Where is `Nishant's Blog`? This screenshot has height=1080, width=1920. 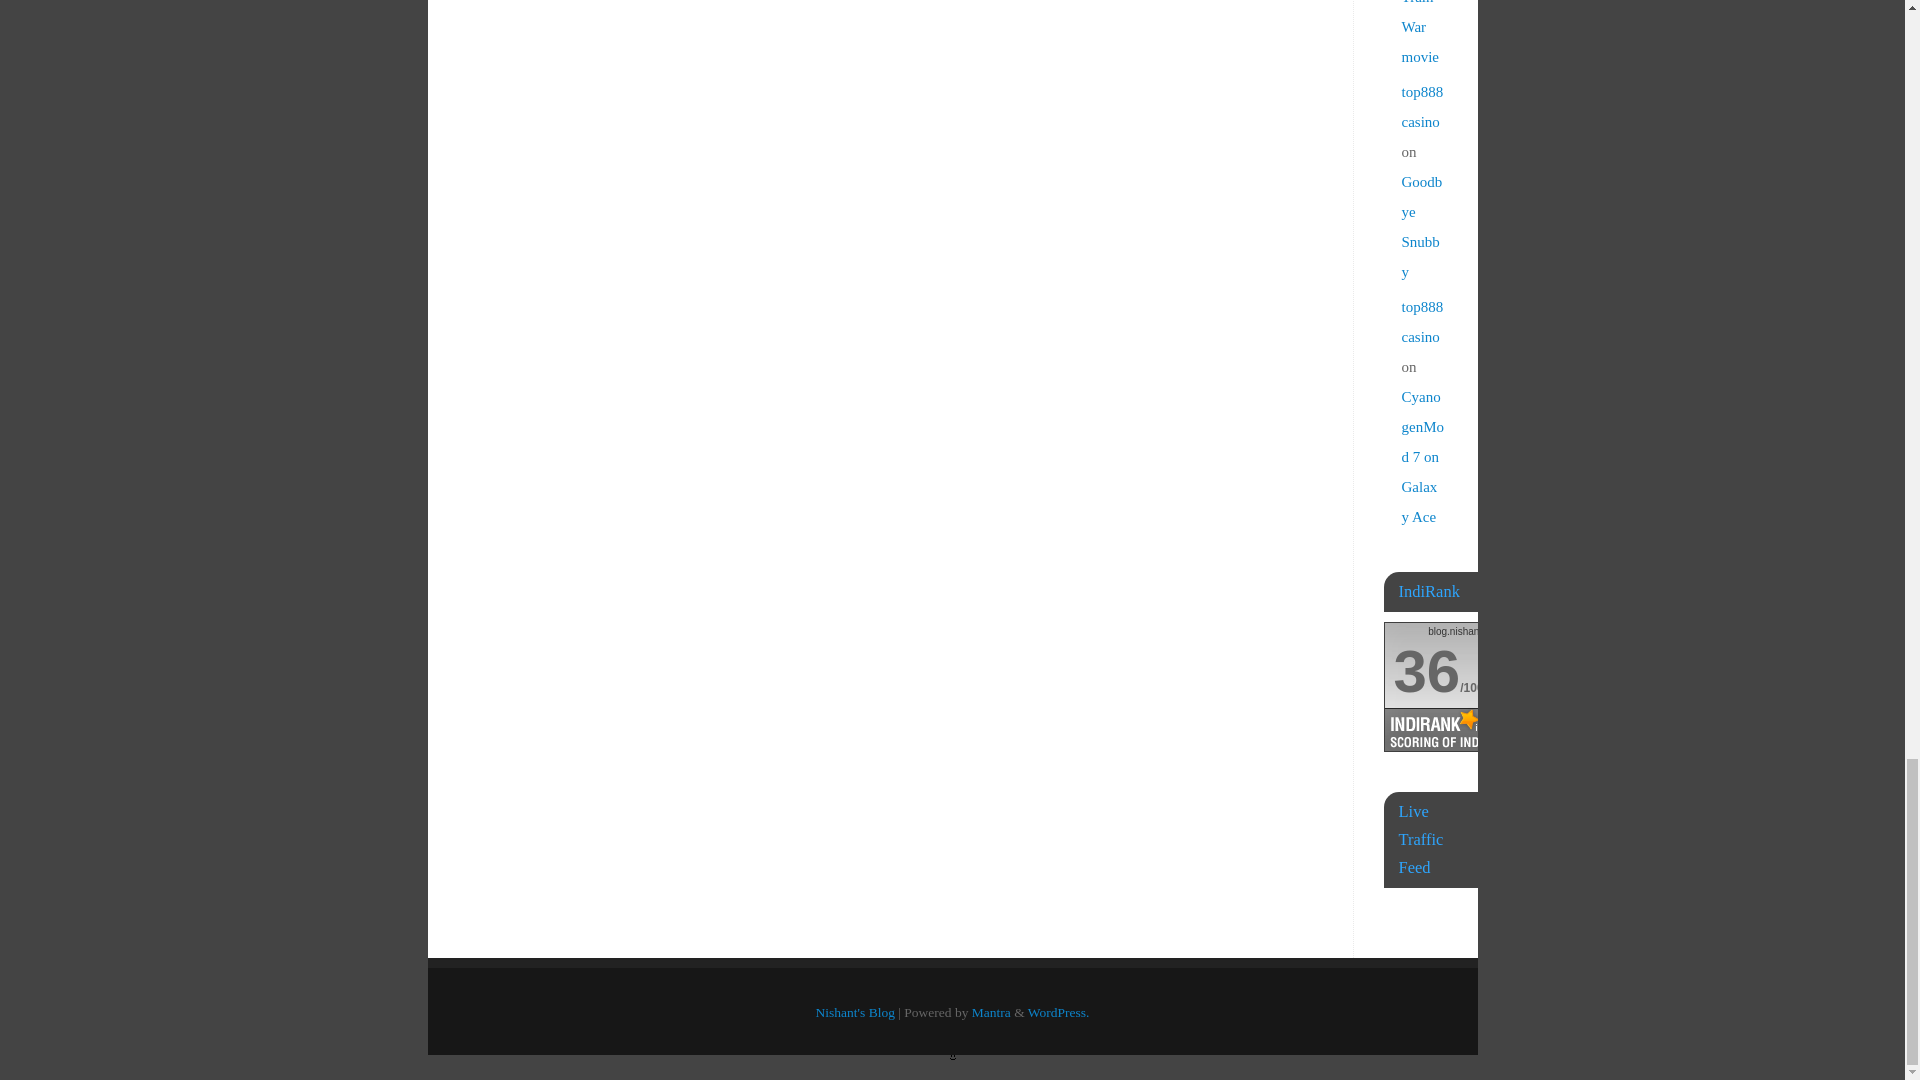 Nishant's Blog is located at coordinates (855, 1012).